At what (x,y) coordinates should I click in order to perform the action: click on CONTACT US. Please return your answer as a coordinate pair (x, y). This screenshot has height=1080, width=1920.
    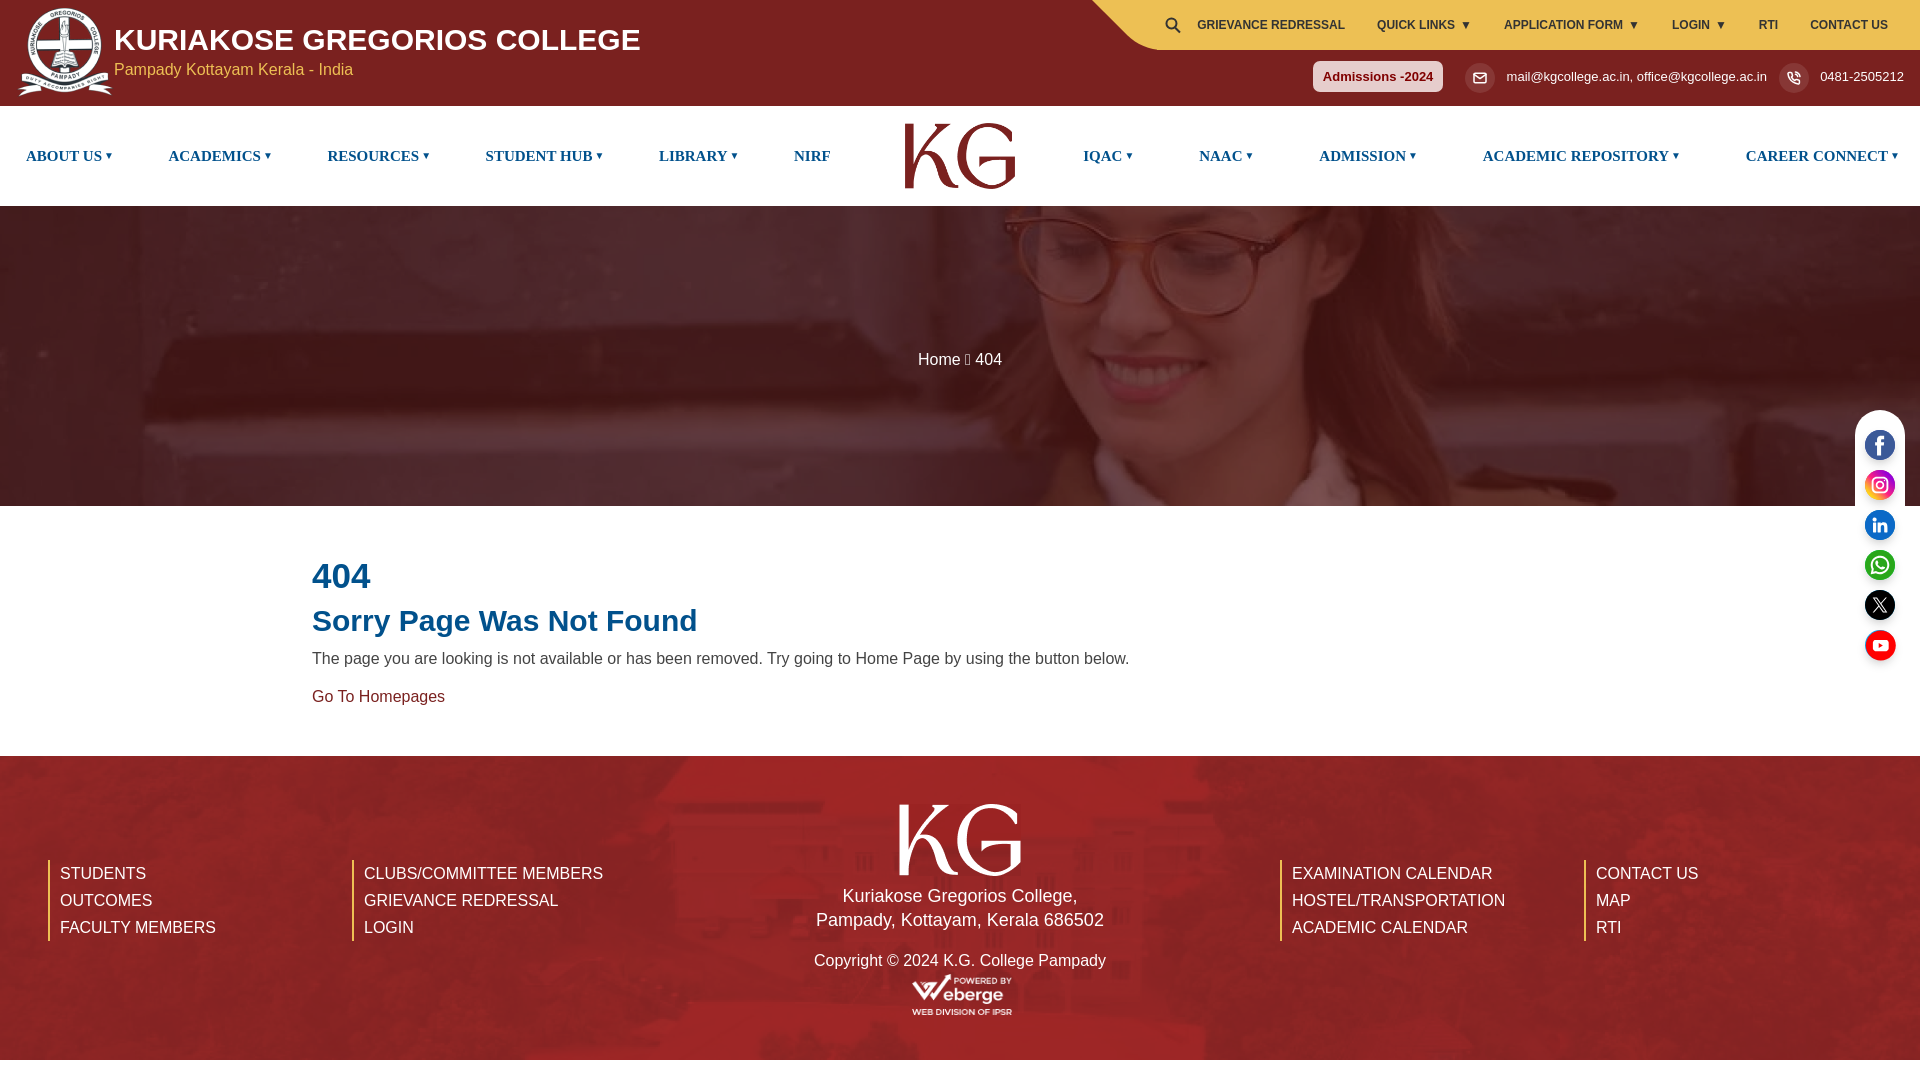
    Looking at the image, I should click on (1848, 24).